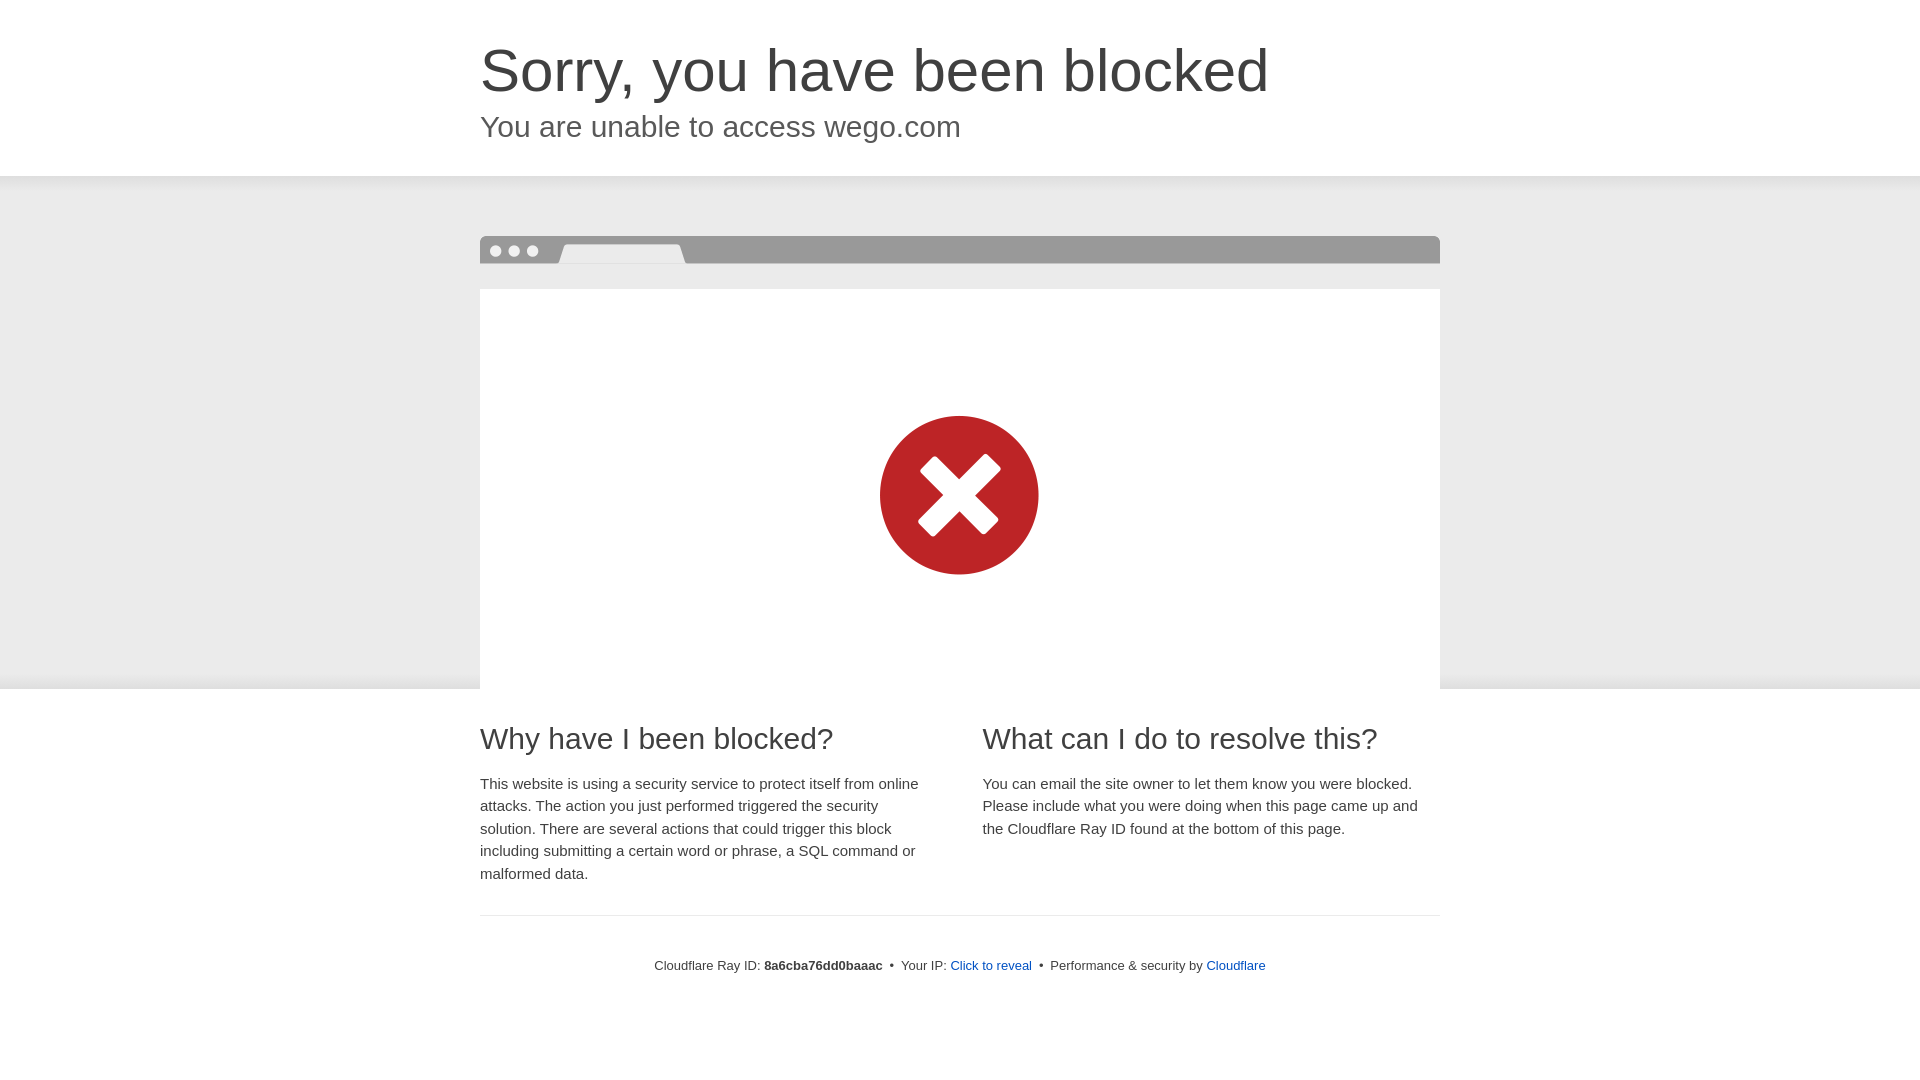 The image size is (1920, 1080). Describe the element at coordinates (991, 966) in the screenshot. I see `Click to reveal` at that location.